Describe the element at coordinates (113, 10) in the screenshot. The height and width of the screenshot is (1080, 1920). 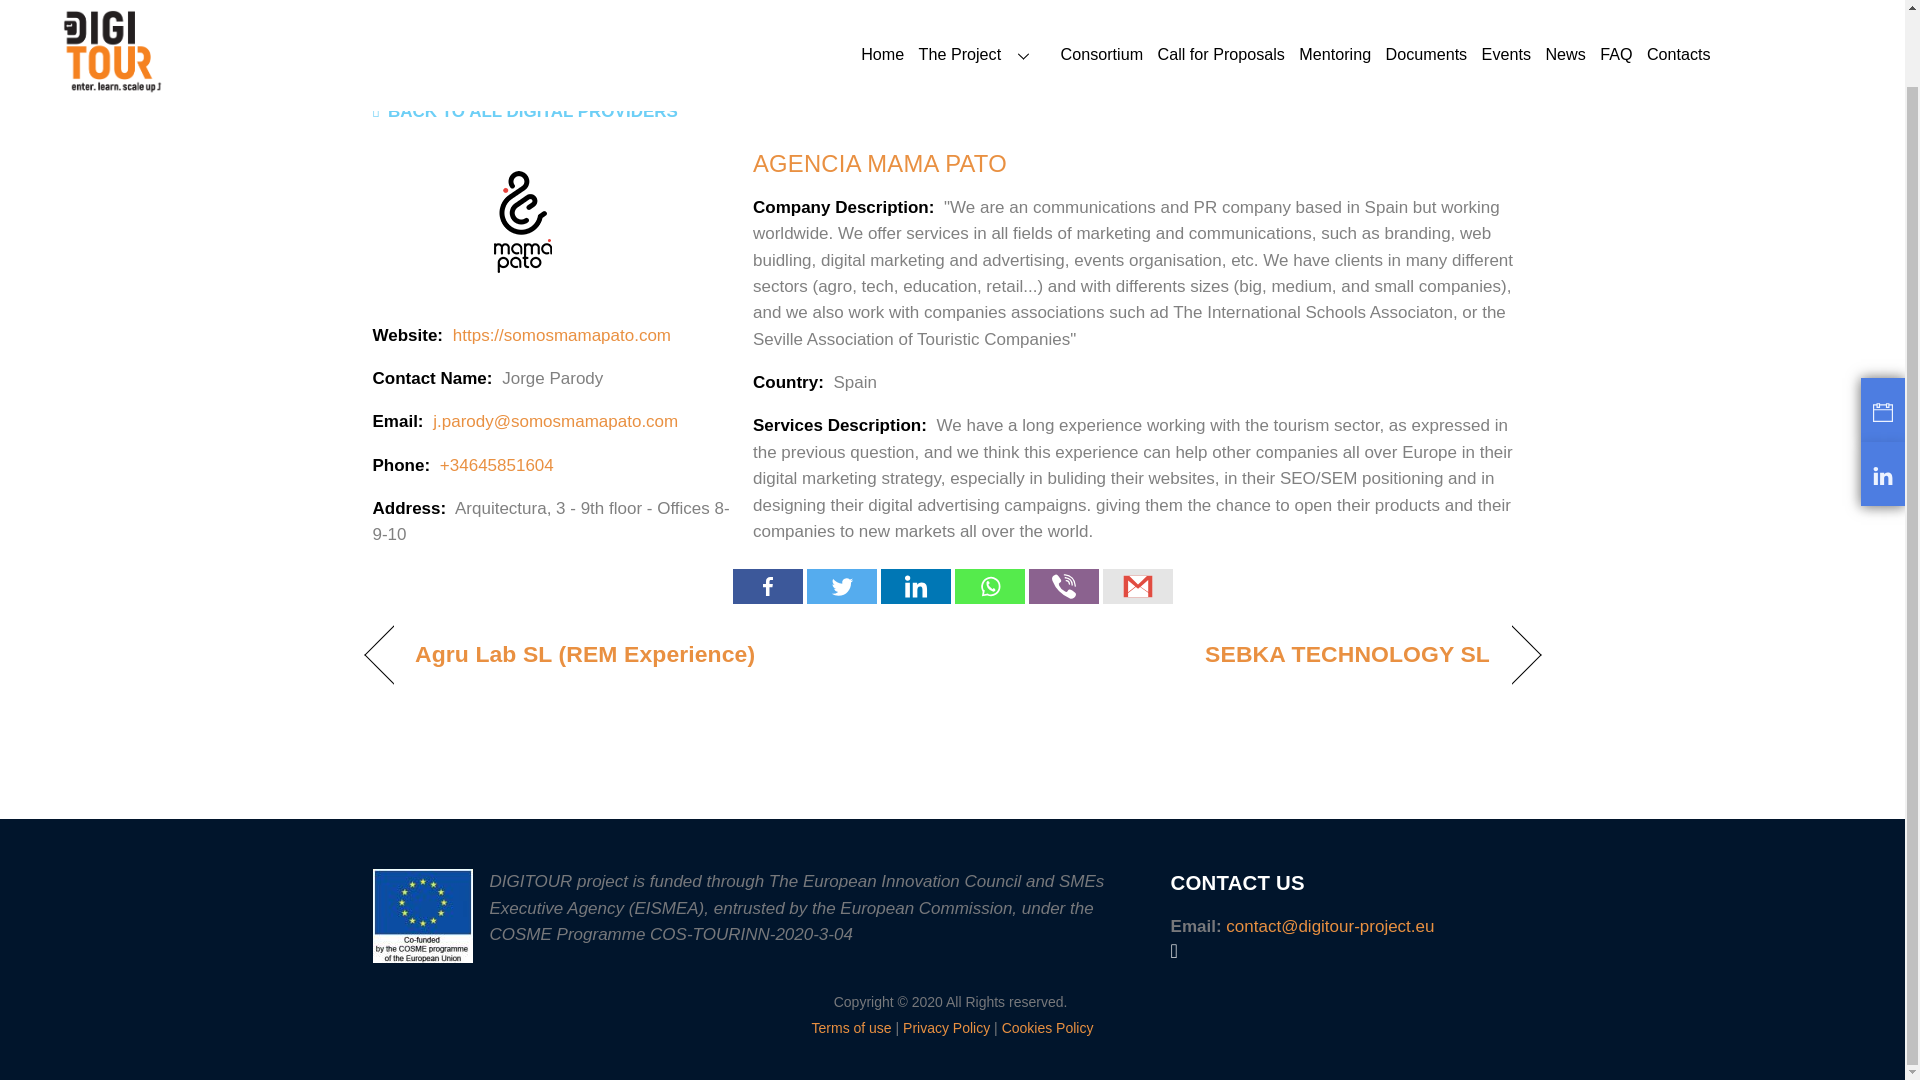
I see `DIGITOUR` at that location.